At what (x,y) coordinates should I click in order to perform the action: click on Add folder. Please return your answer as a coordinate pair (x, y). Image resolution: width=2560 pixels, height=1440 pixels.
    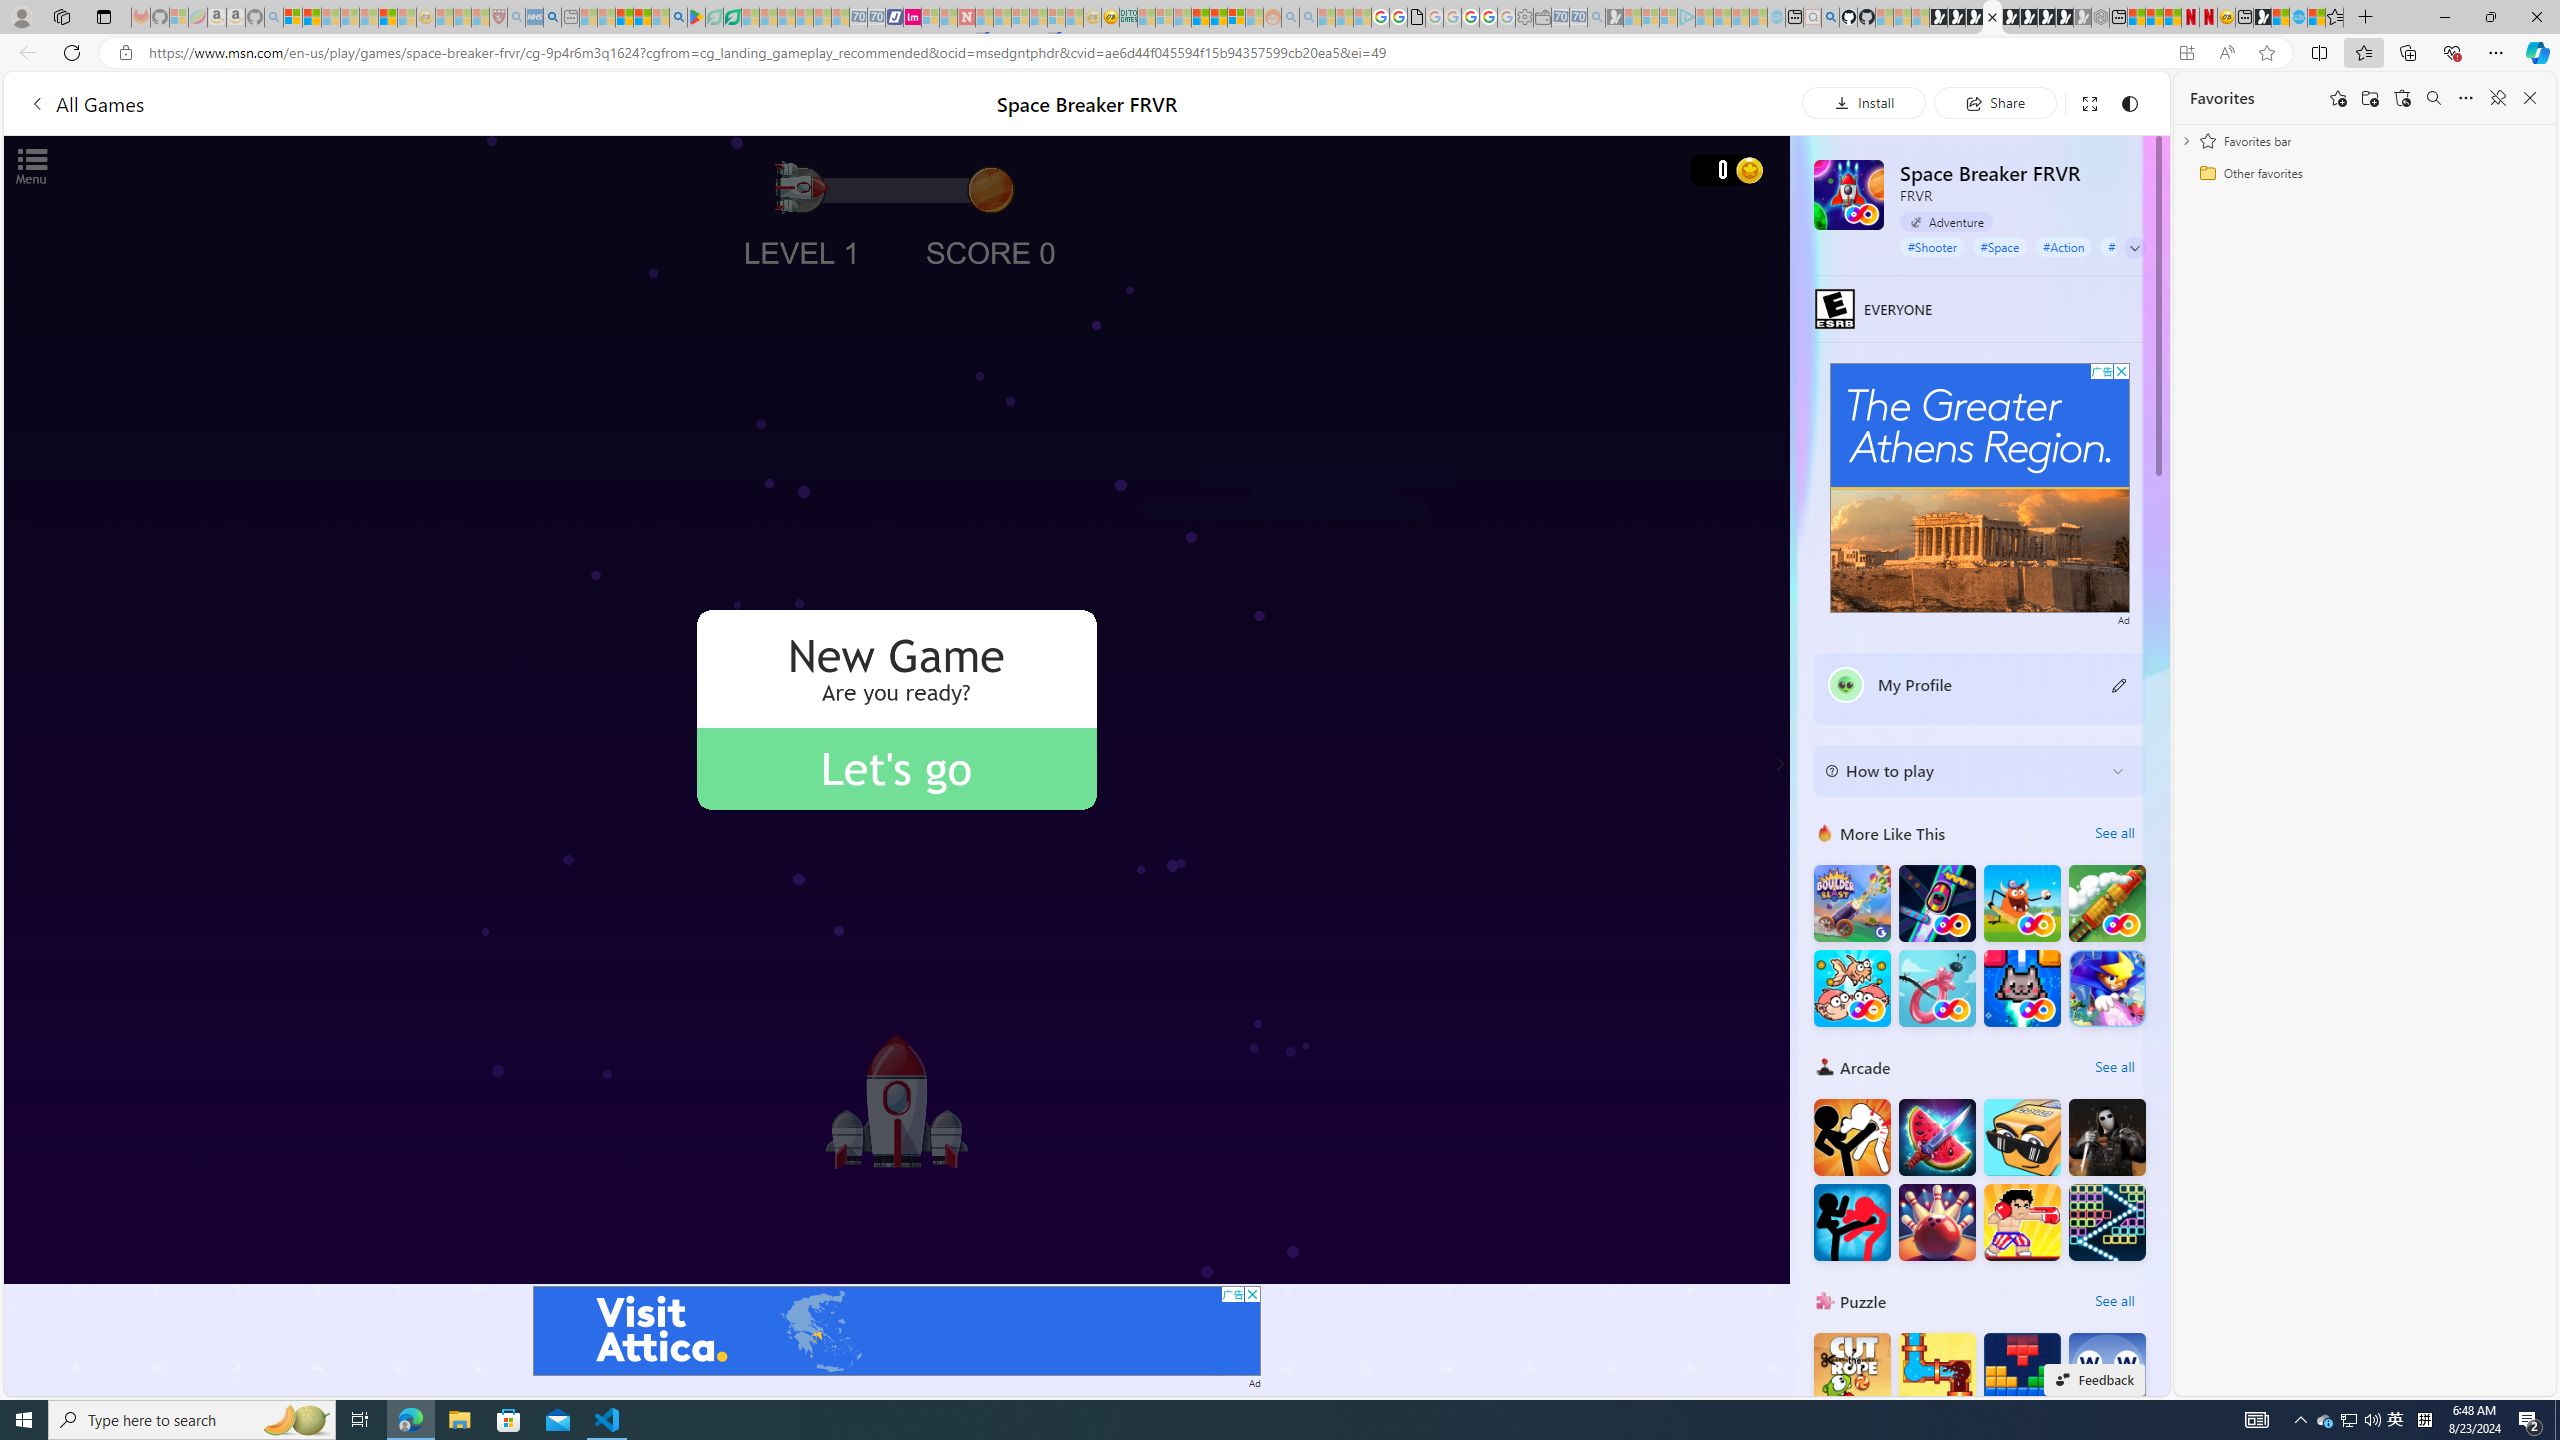
    Looking at the image, I should click on (2369, 98).